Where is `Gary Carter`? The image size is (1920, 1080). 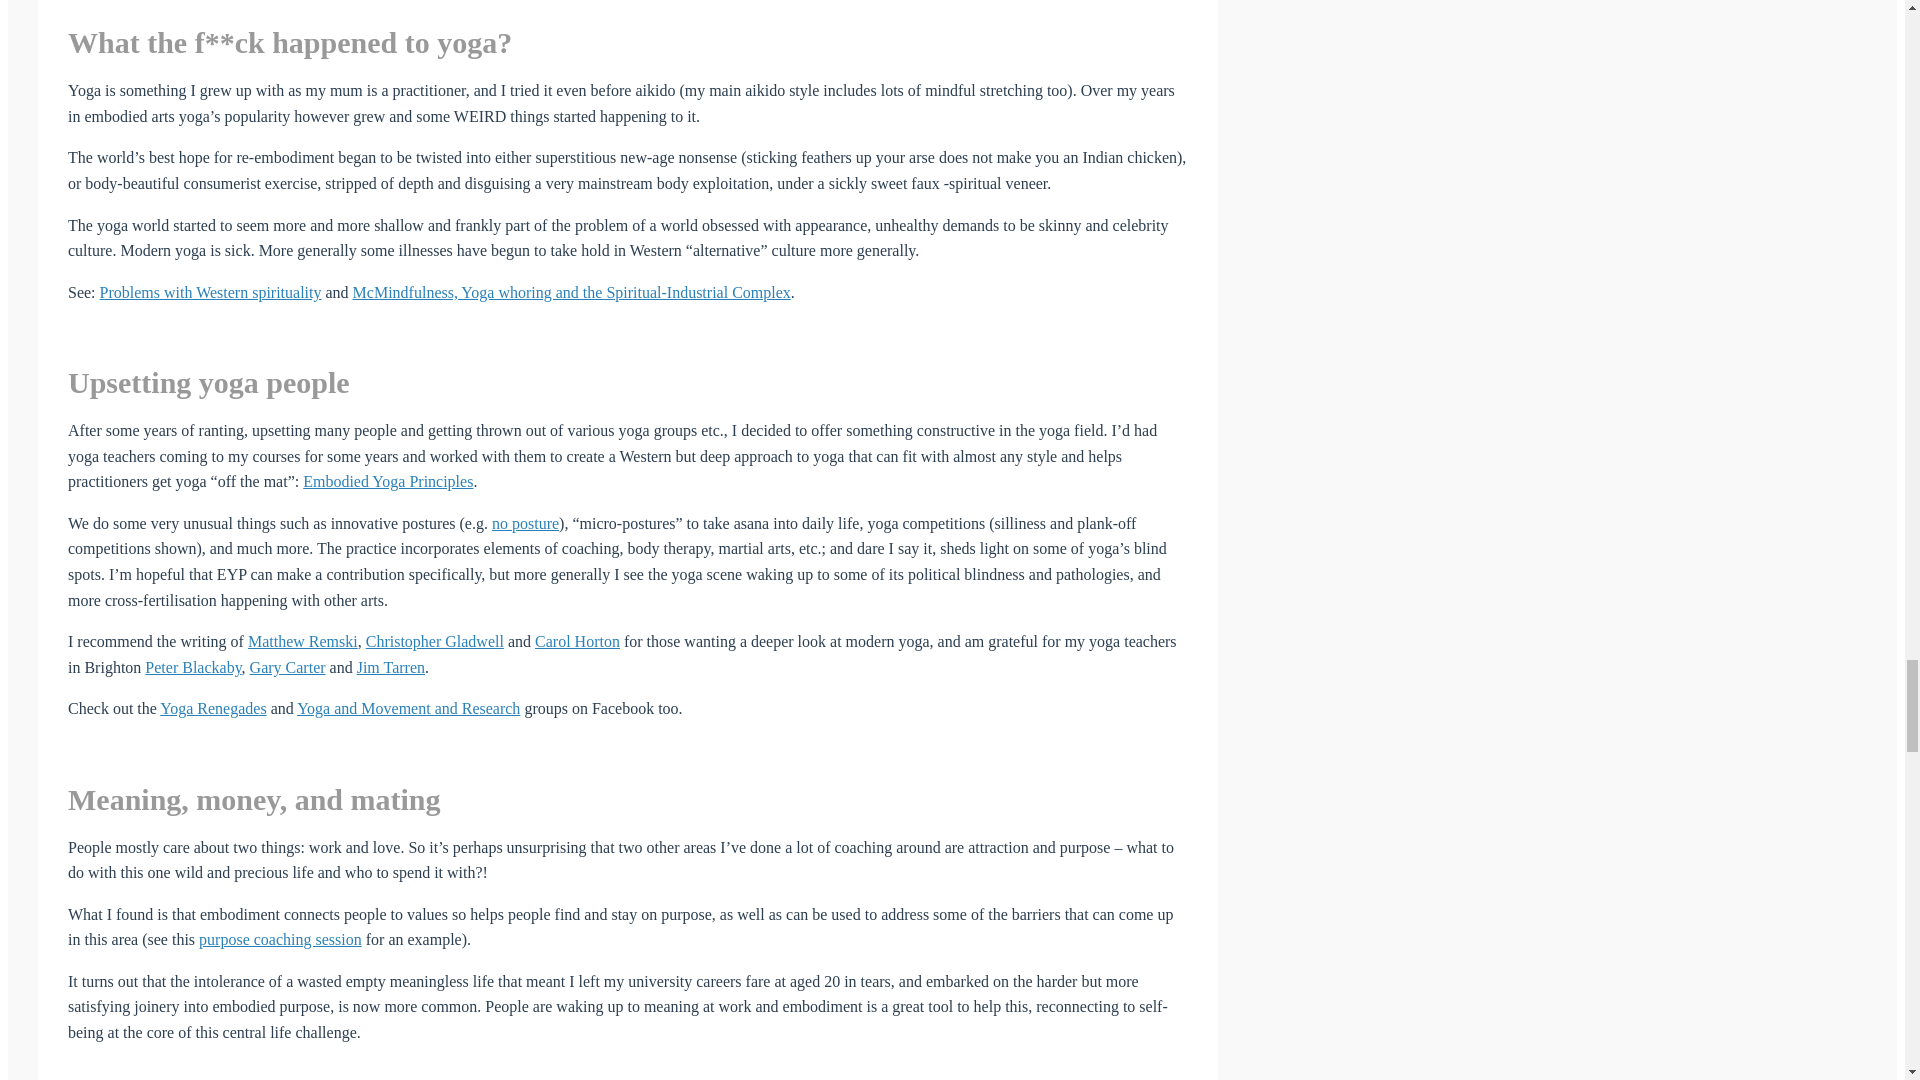 Gary Carter is located at coordinates (288, 667).